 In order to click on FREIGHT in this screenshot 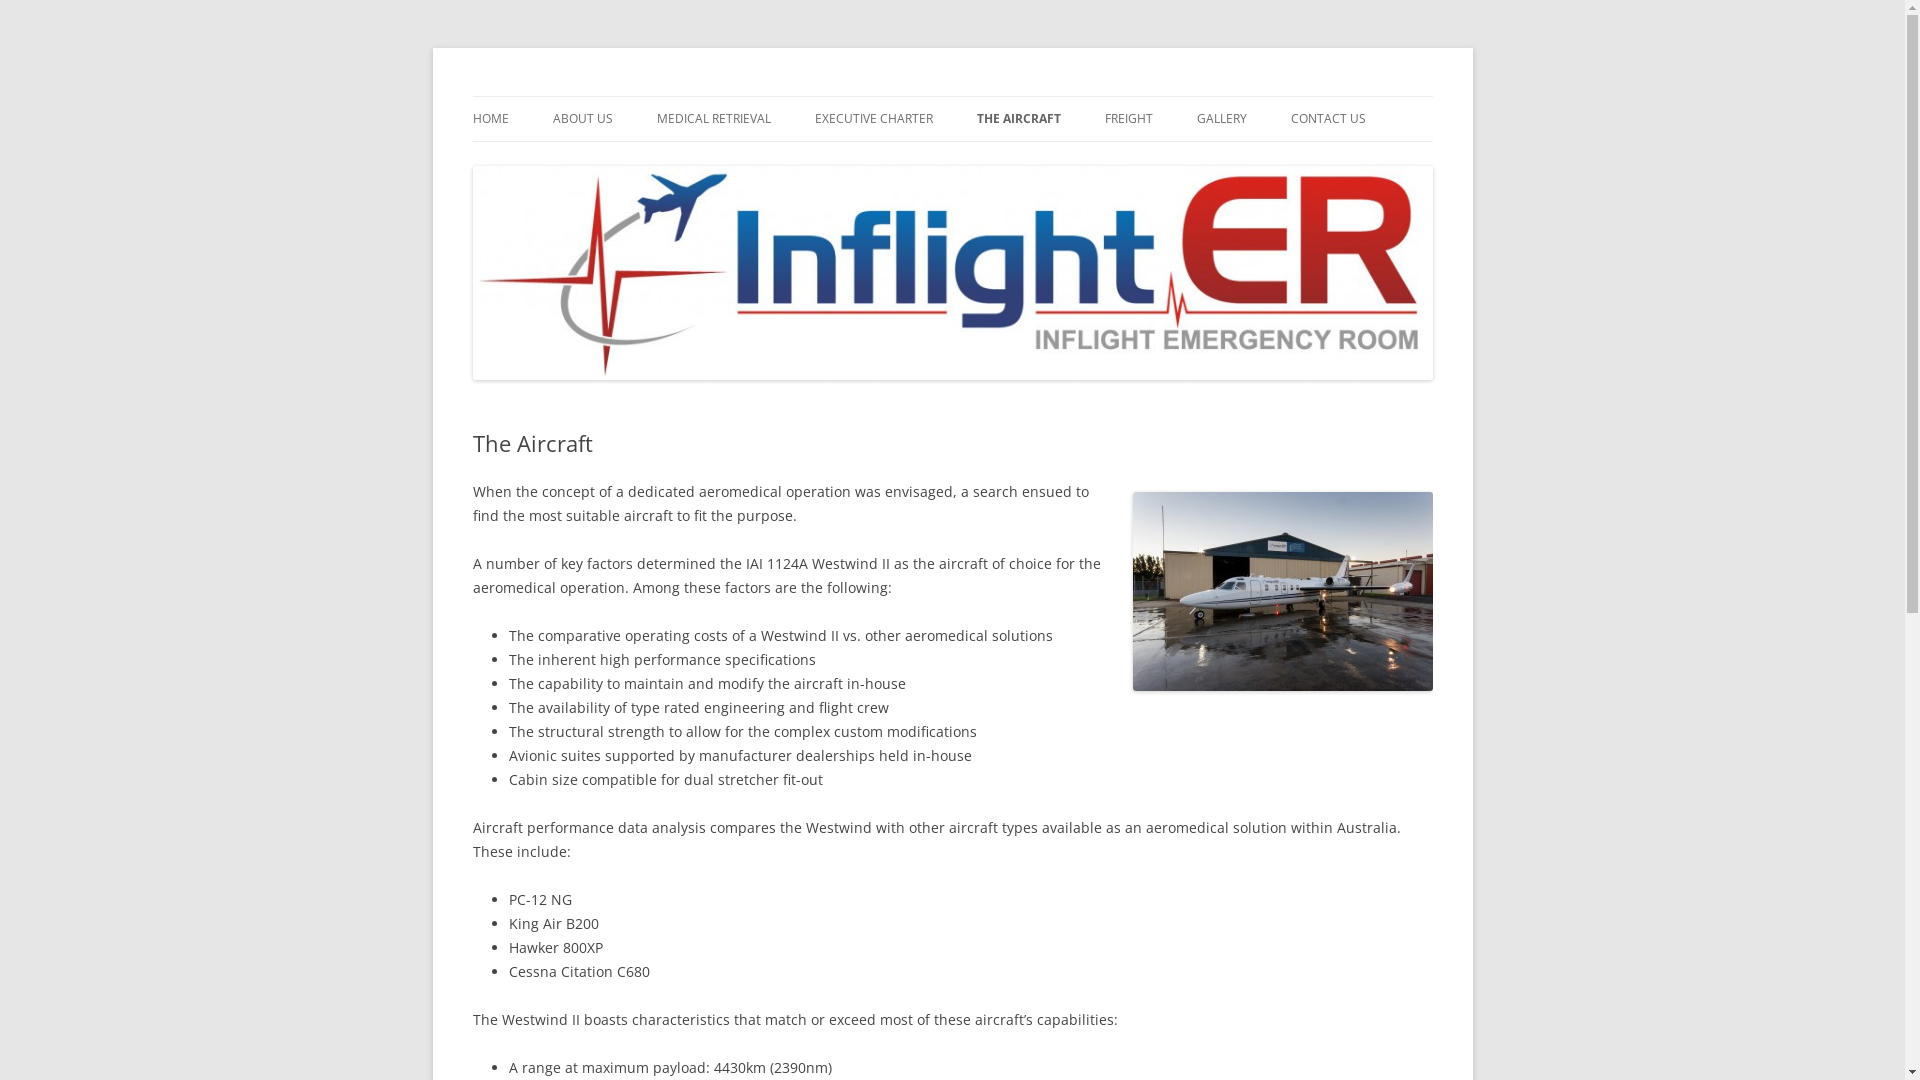, I will do `click(1128, 119)`.